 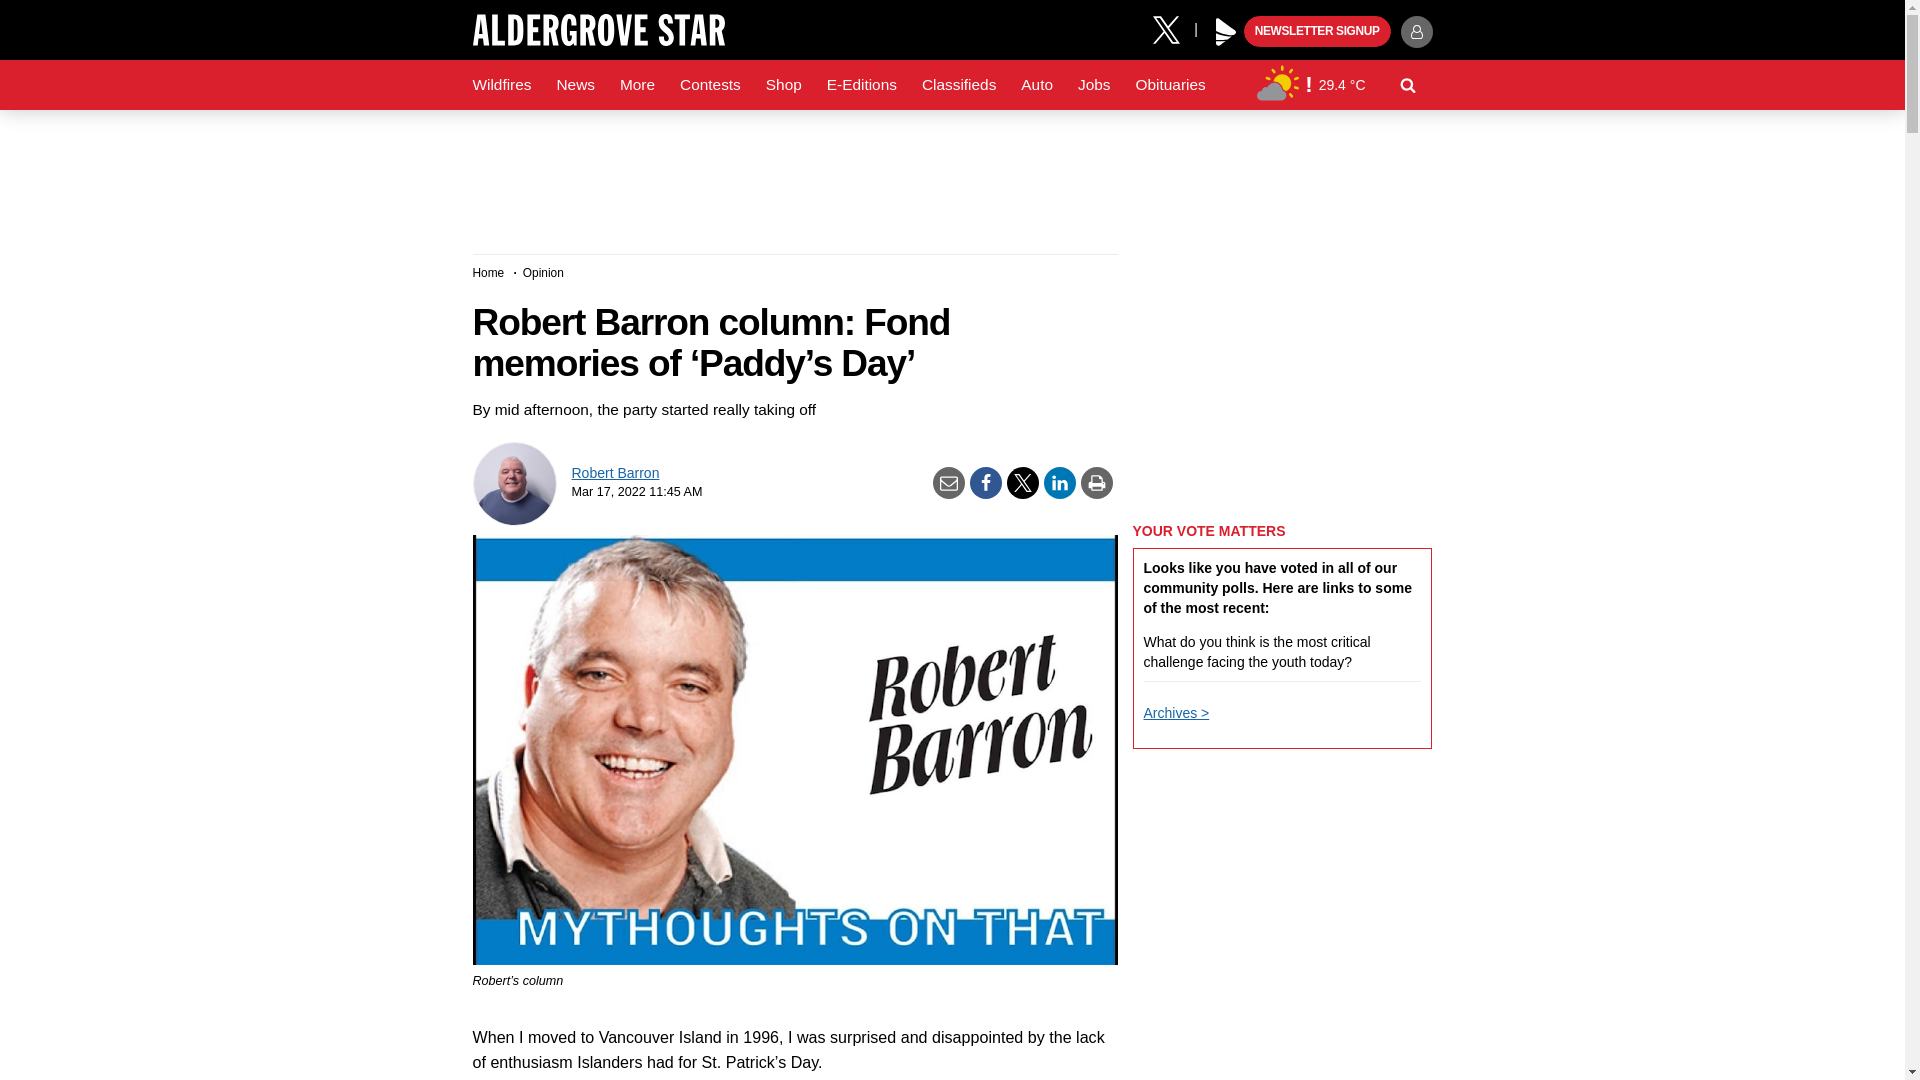 What do you see at coordinates (574, 85) in the screenshot?
I see `News` at bounding box center [574, 85].